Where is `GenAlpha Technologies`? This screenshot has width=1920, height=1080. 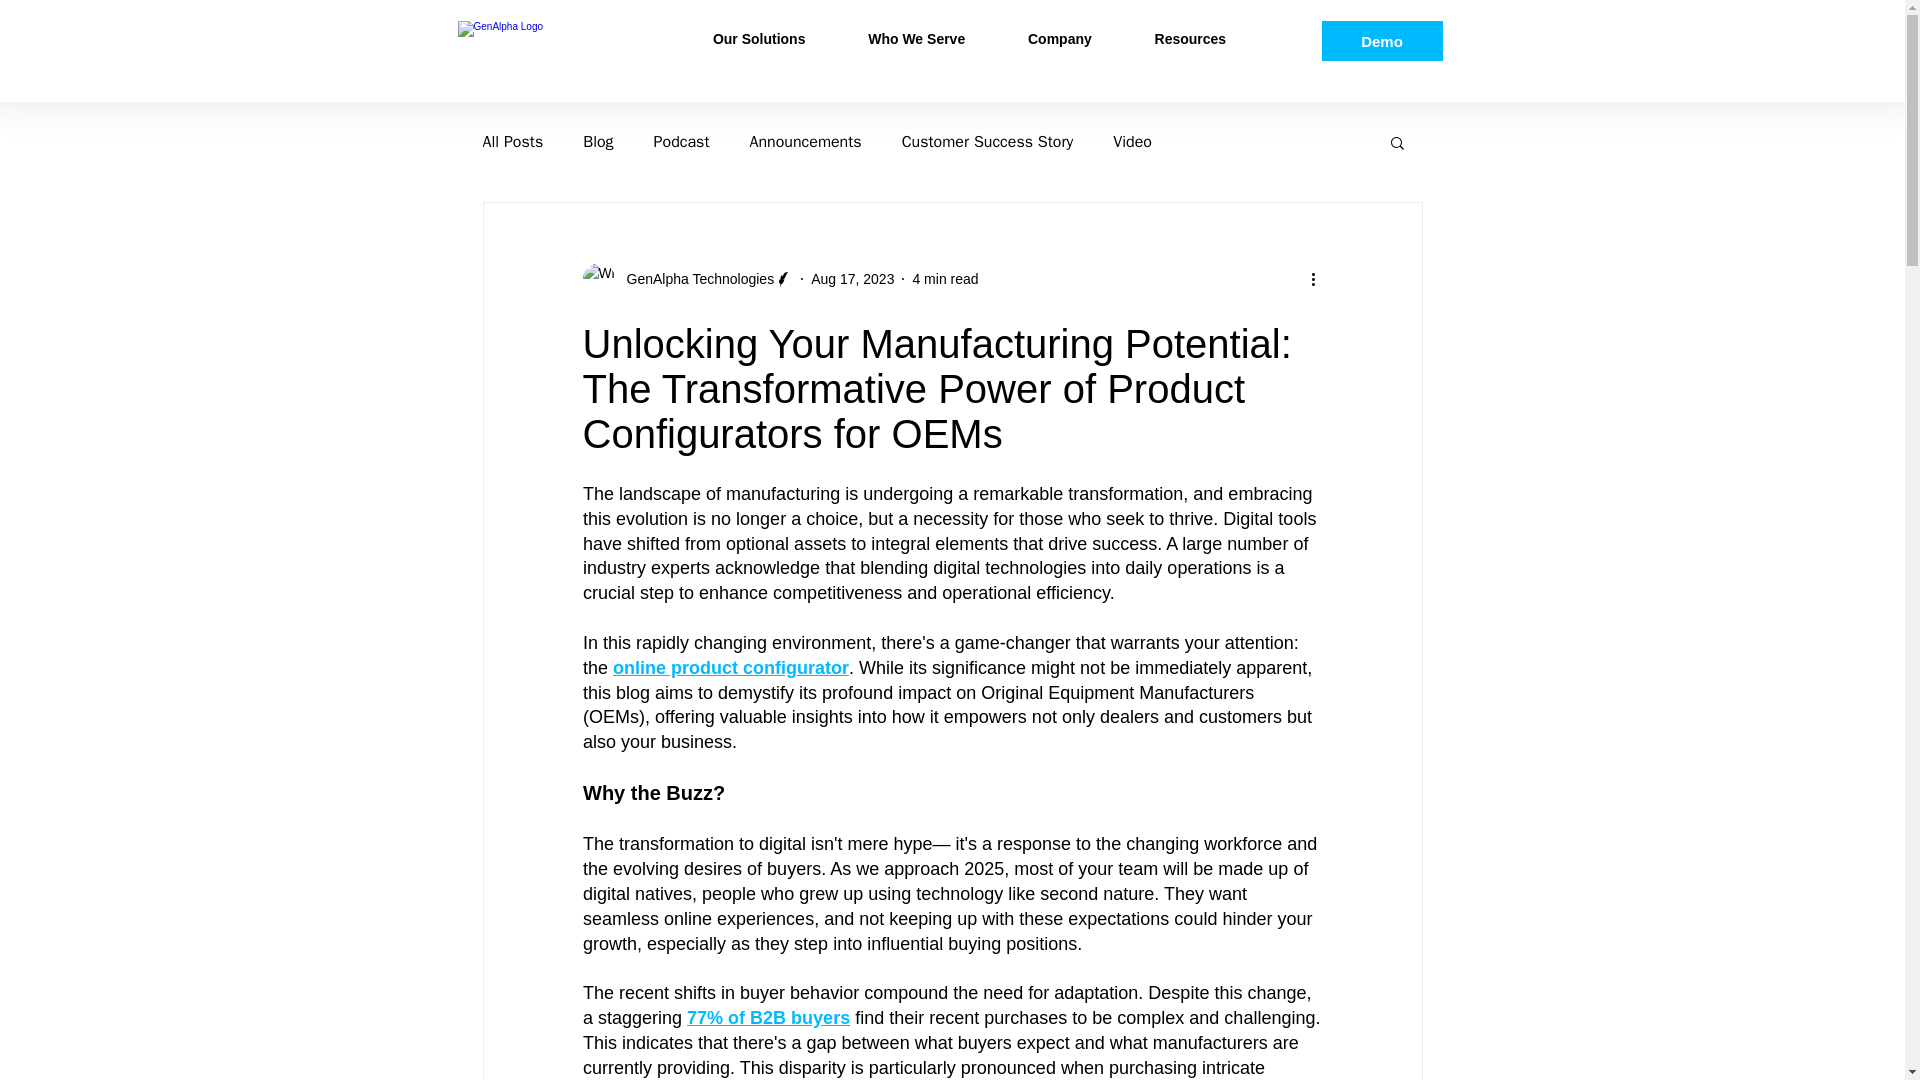
GenAlpha Technologies is located at coordinates (694, 278).